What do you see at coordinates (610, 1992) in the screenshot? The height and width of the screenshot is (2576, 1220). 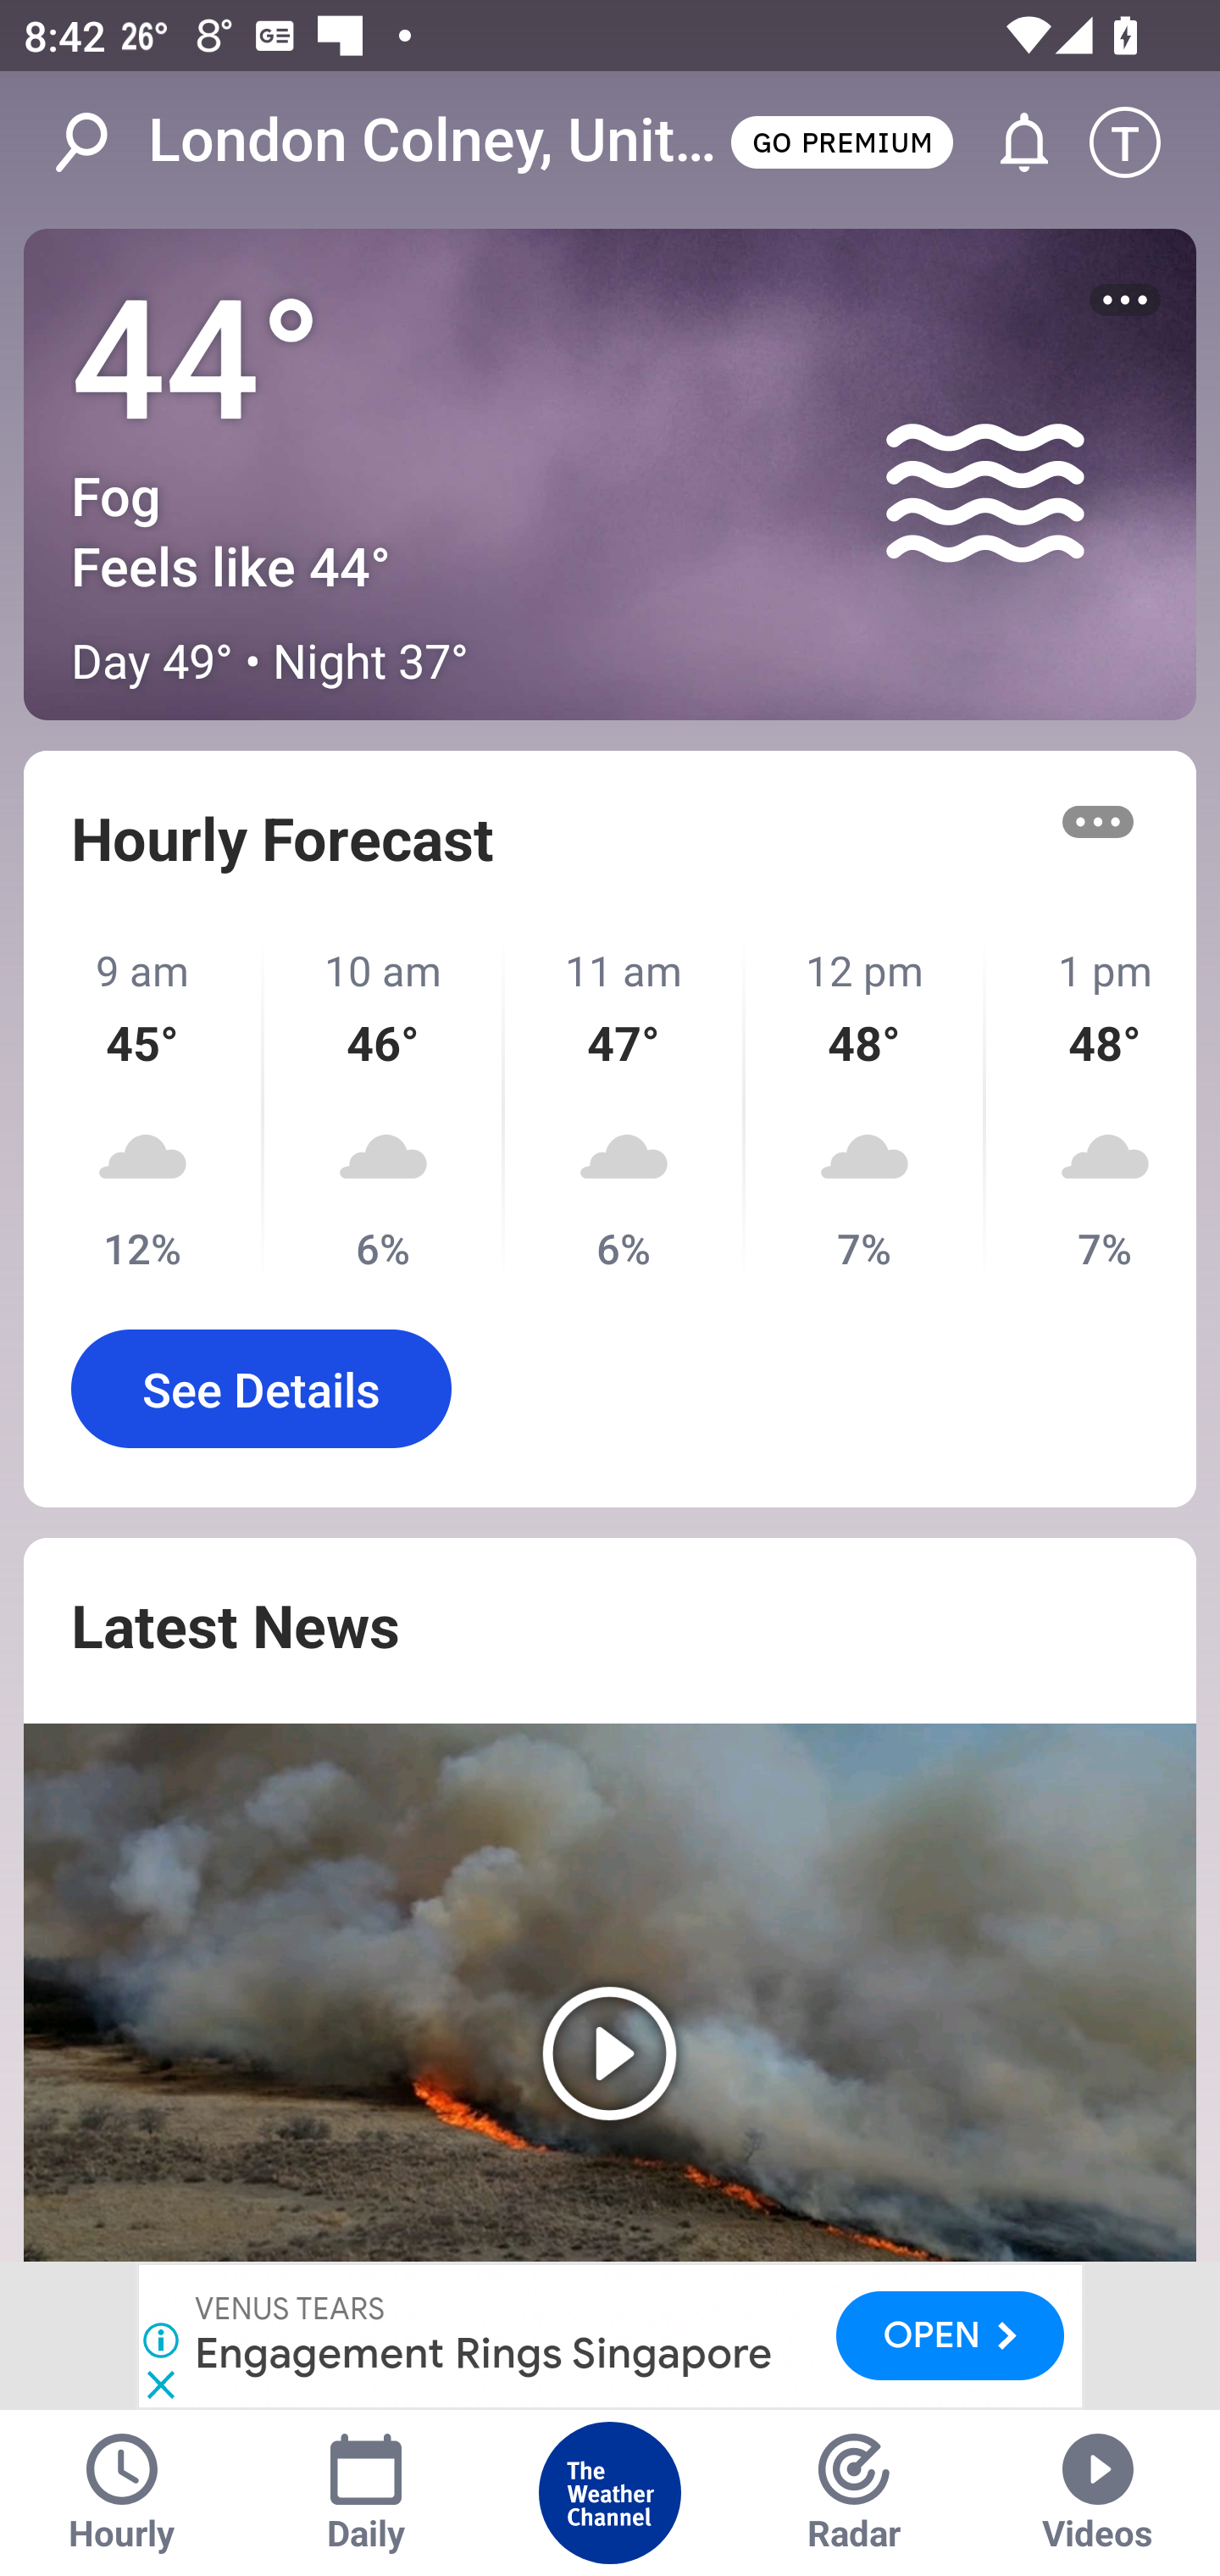 I see `Play` at bounding box center [610, 1992].